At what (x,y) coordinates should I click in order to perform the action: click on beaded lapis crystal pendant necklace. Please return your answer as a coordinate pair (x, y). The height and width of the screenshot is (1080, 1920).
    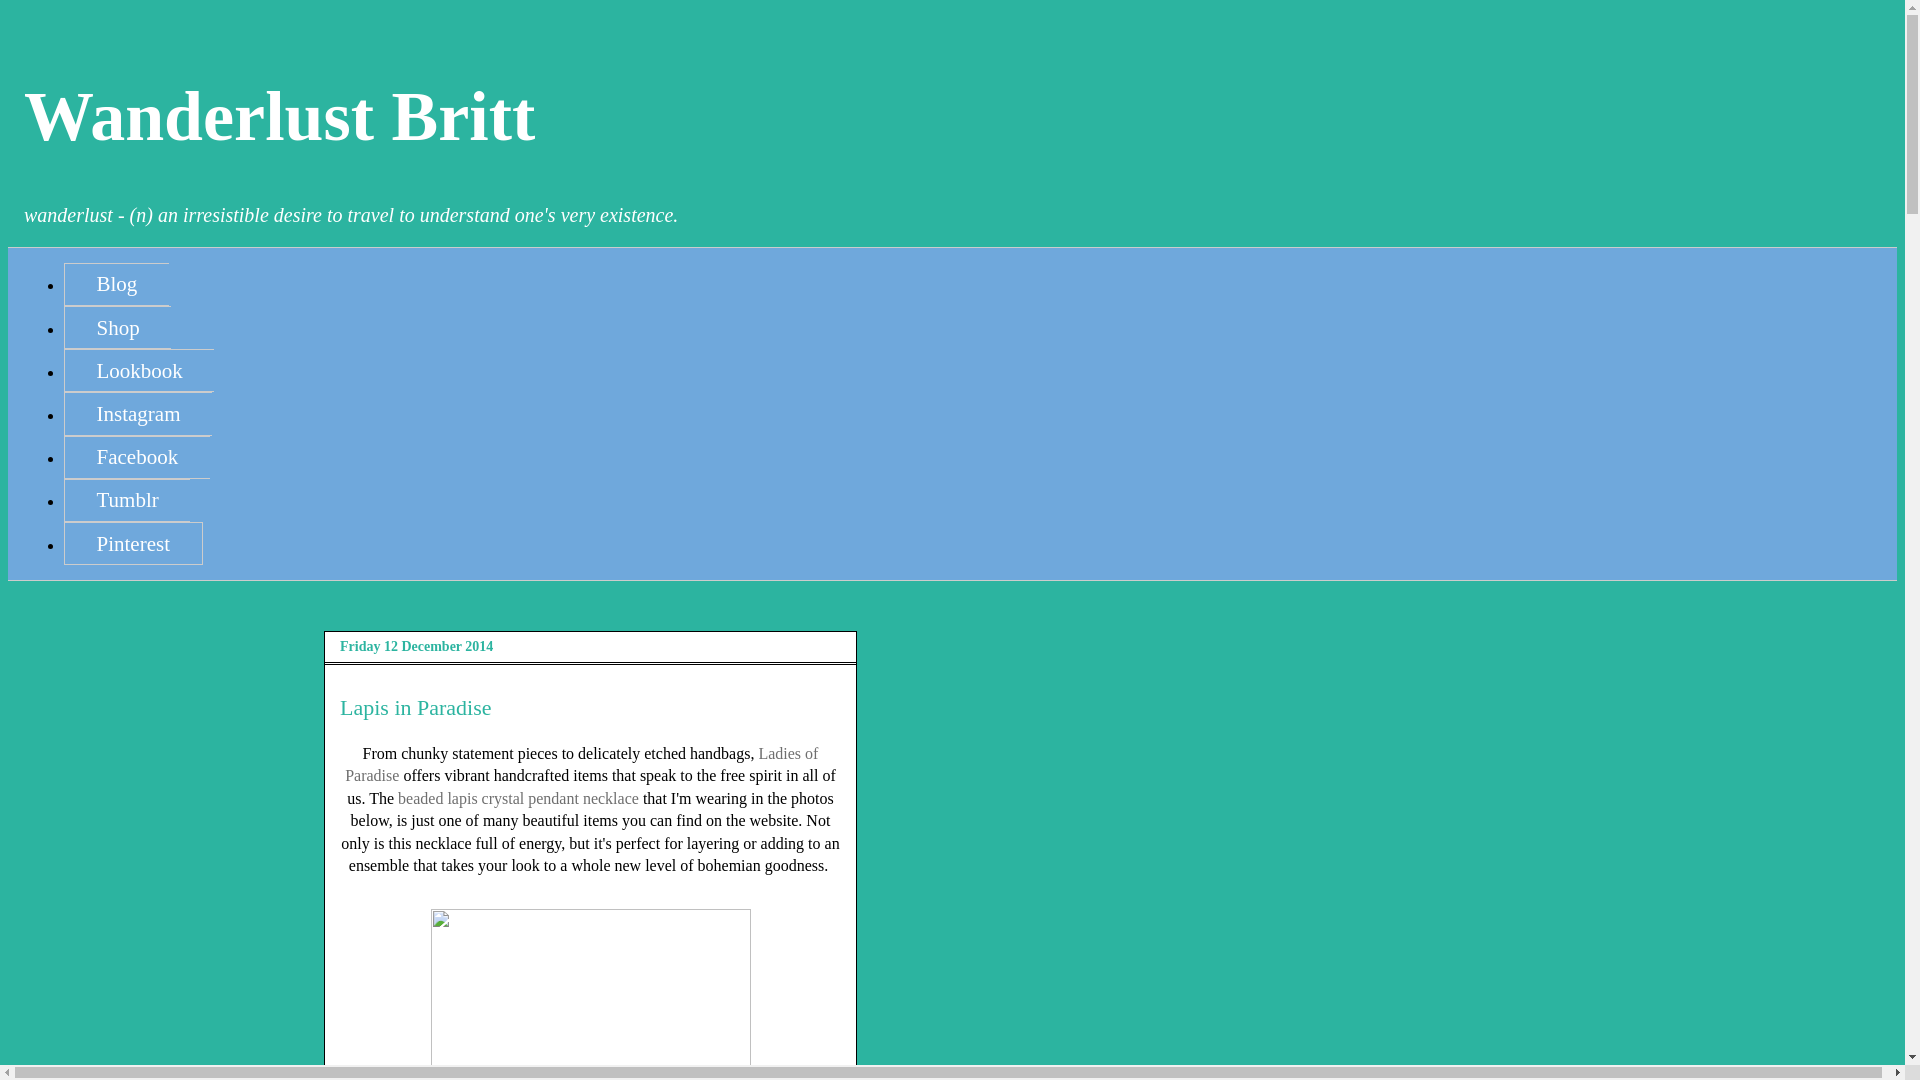
    Looking at the image, I should click on (518, 798).